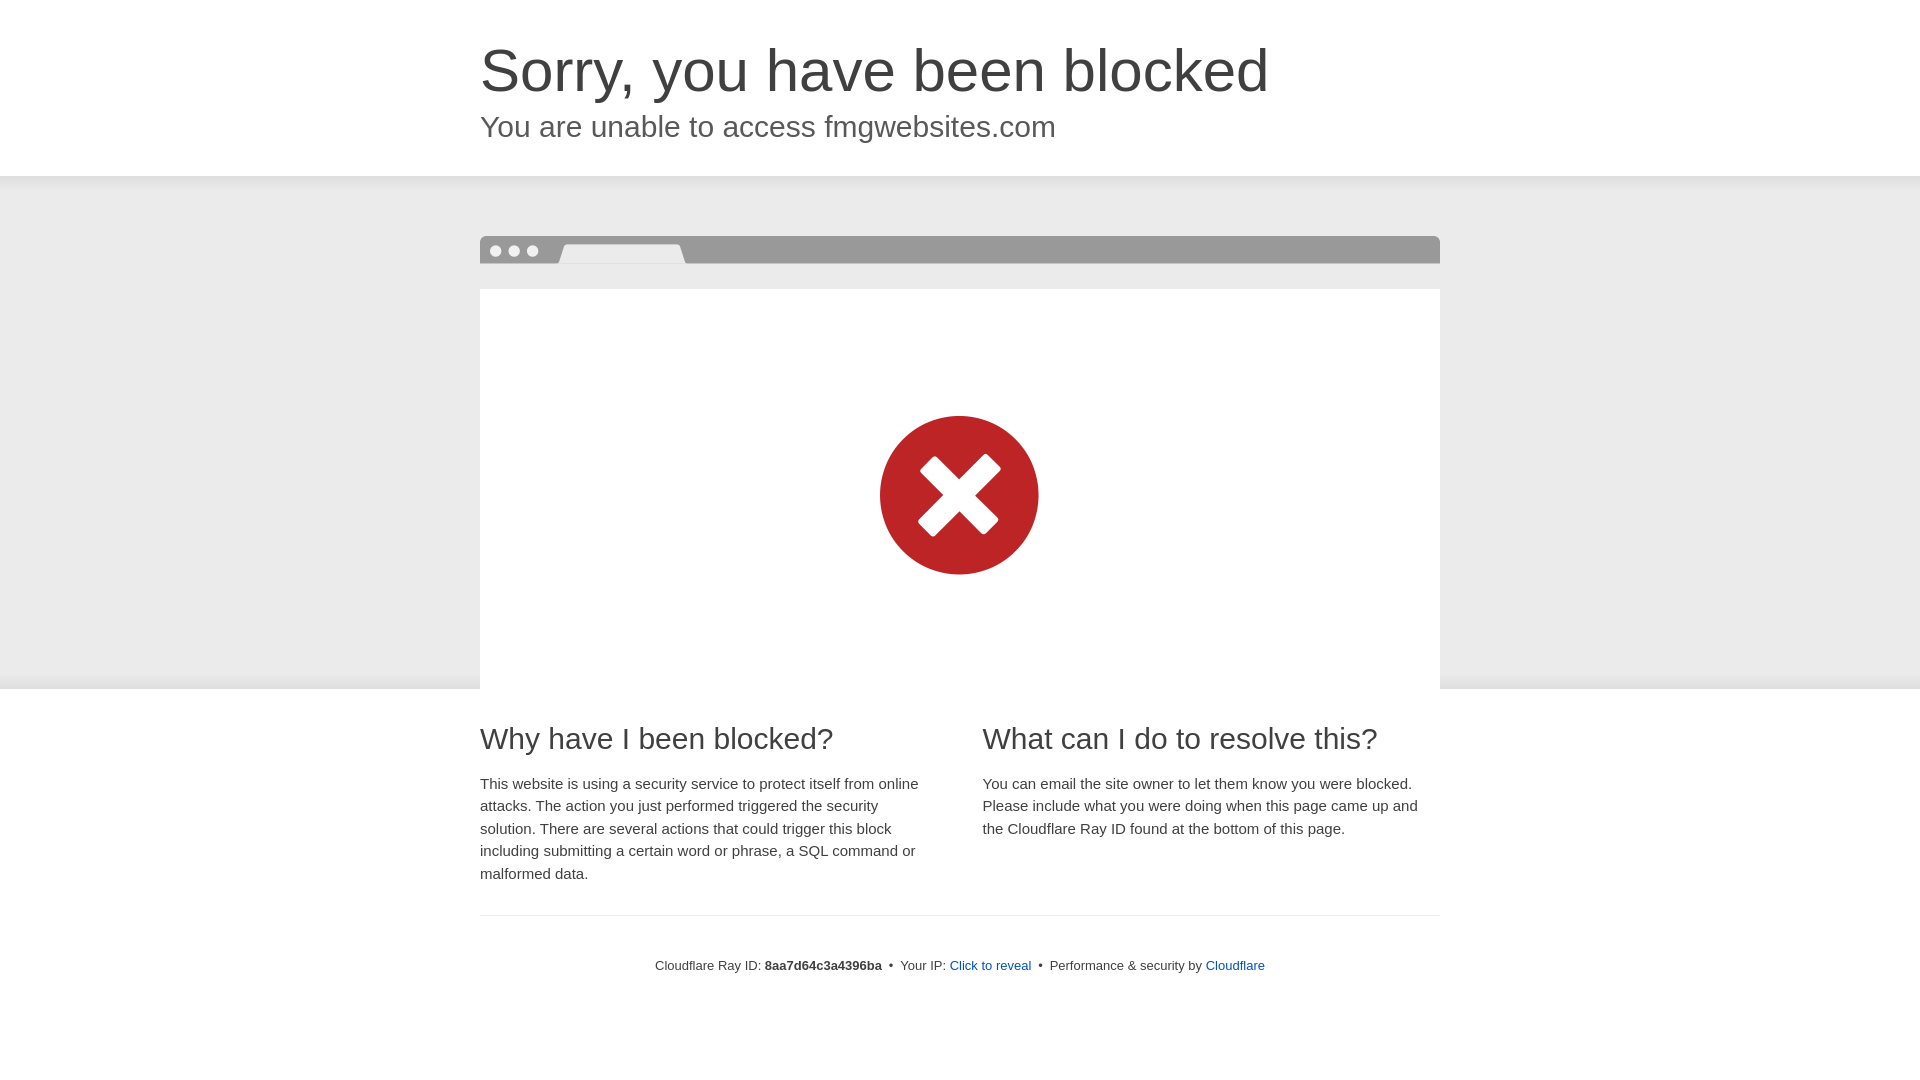 This screenshot has height=1080, width=1920. What do you see at coordinates (1235, 965) in the screenshot?
I see `Cloudflare` at bounding box center [1235, 965].